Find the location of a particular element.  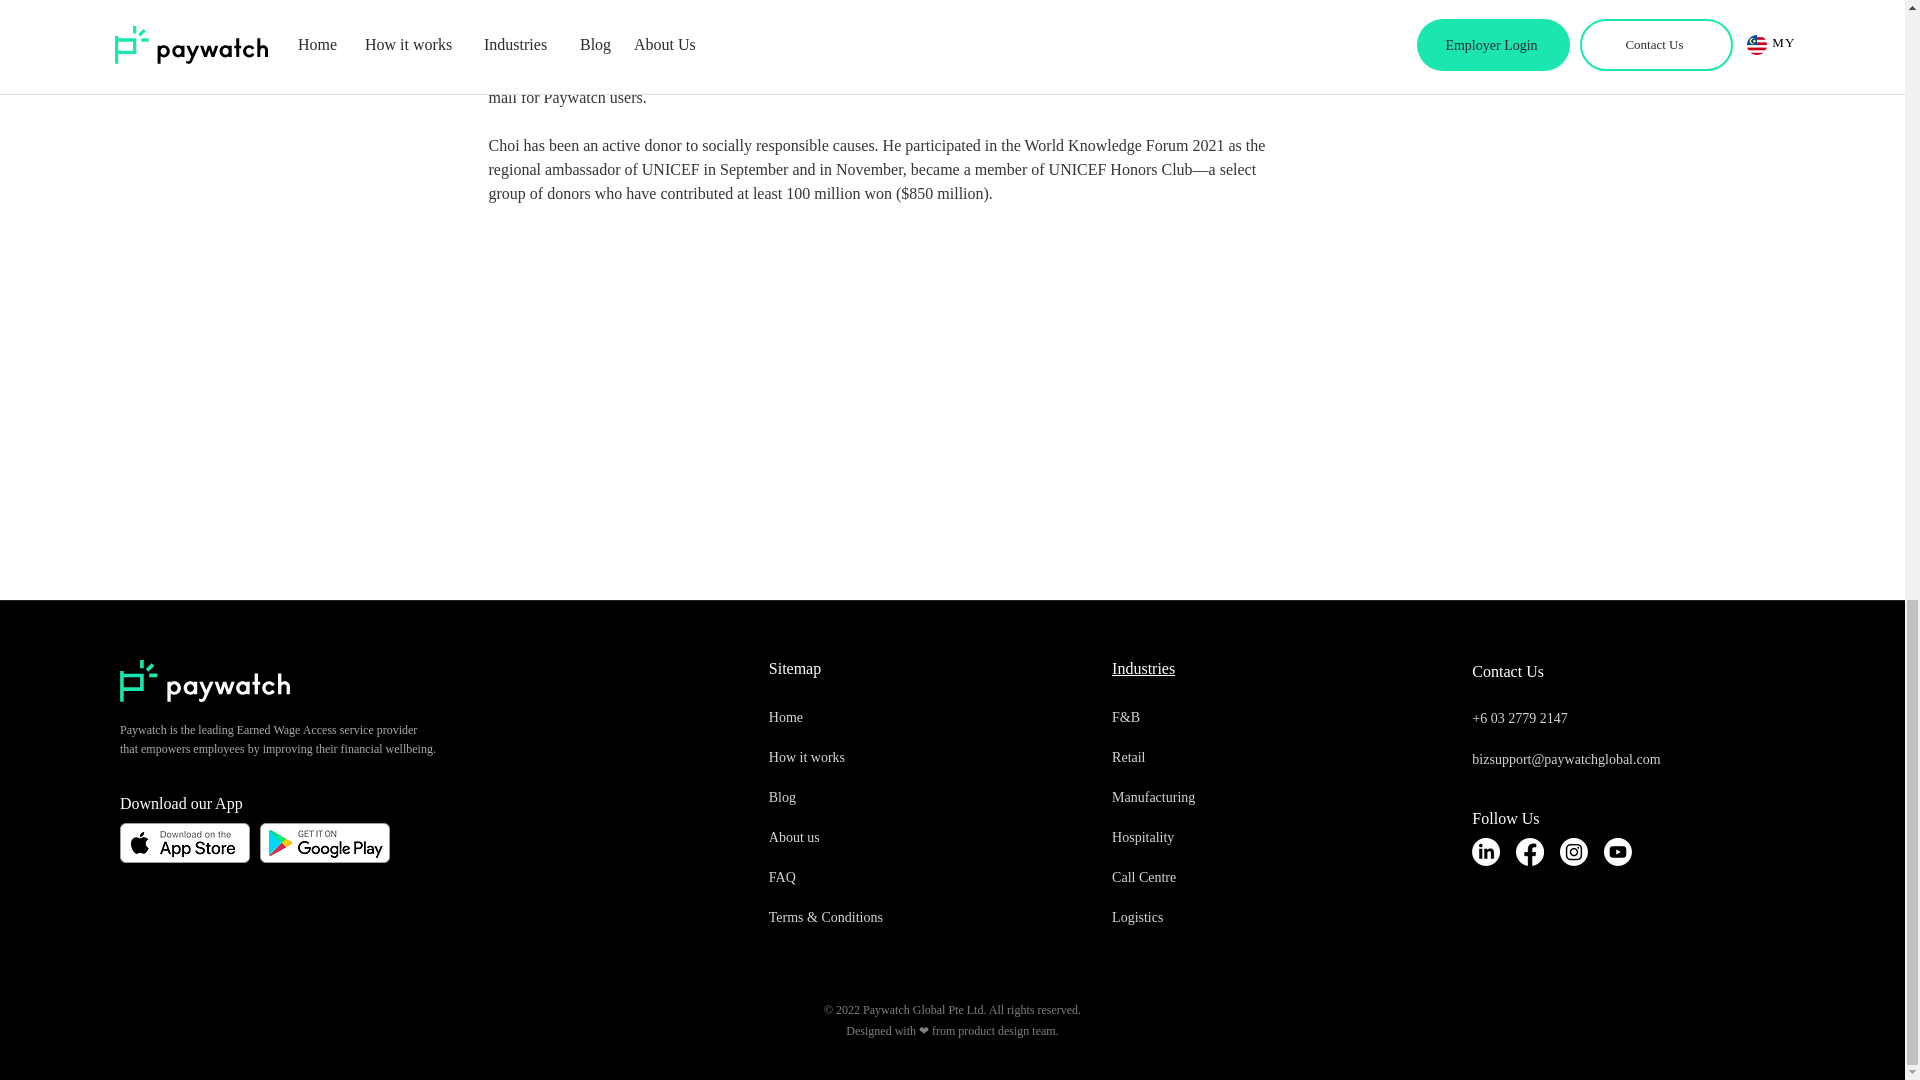

How it works is located at coordinates (860, 757).